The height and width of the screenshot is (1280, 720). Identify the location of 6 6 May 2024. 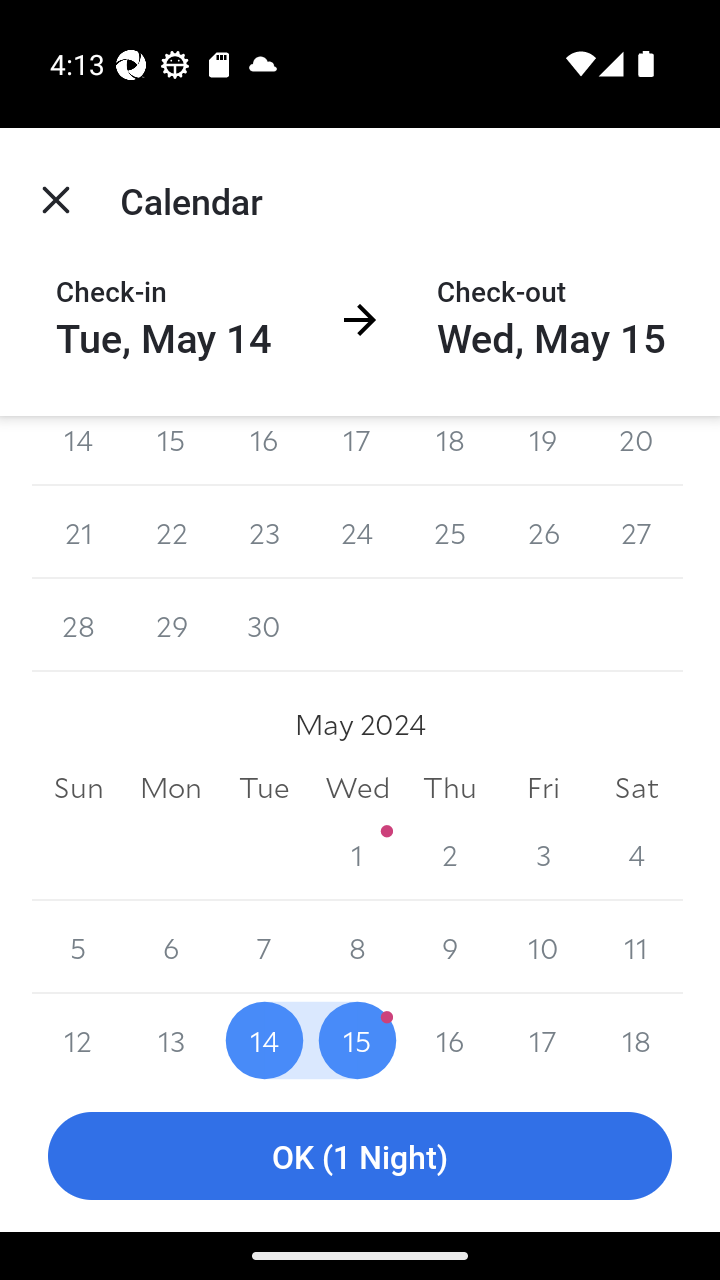
(172, 948).